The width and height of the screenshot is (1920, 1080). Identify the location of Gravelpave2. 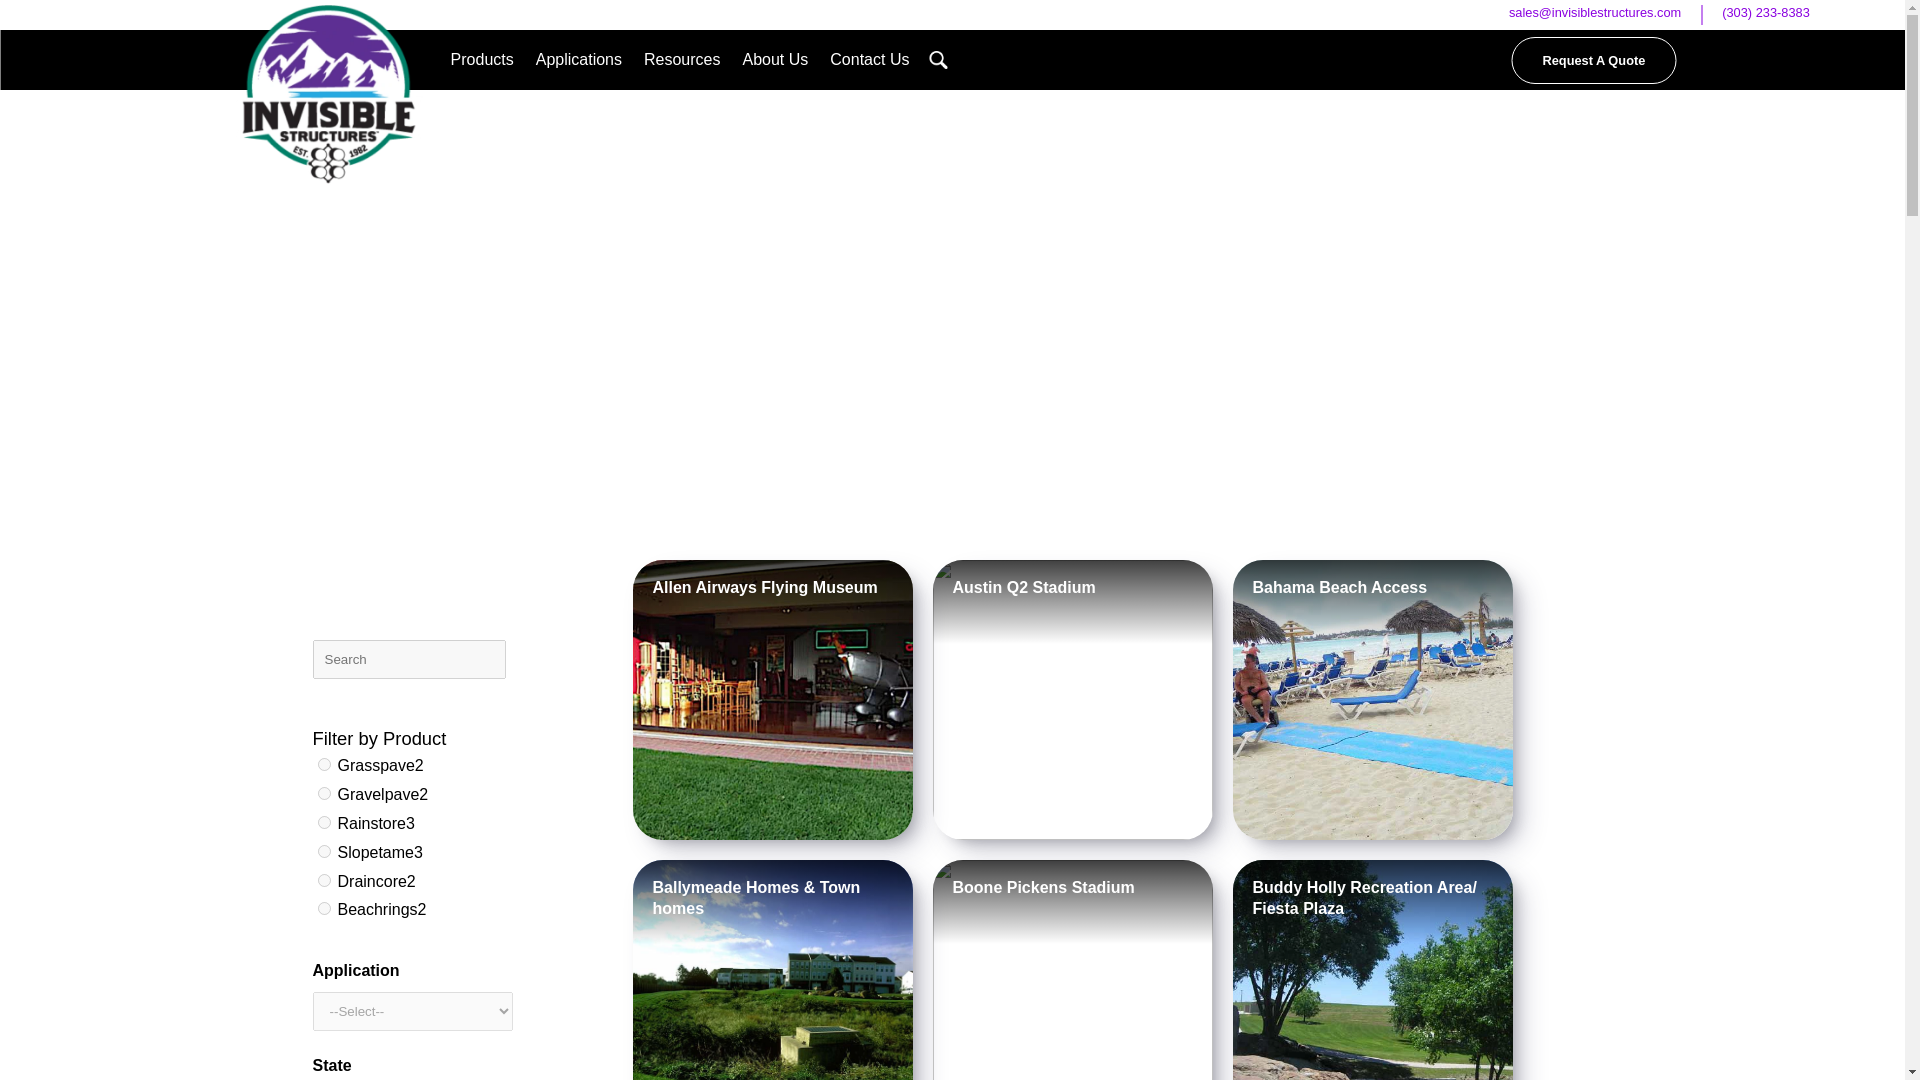
(324, 794).